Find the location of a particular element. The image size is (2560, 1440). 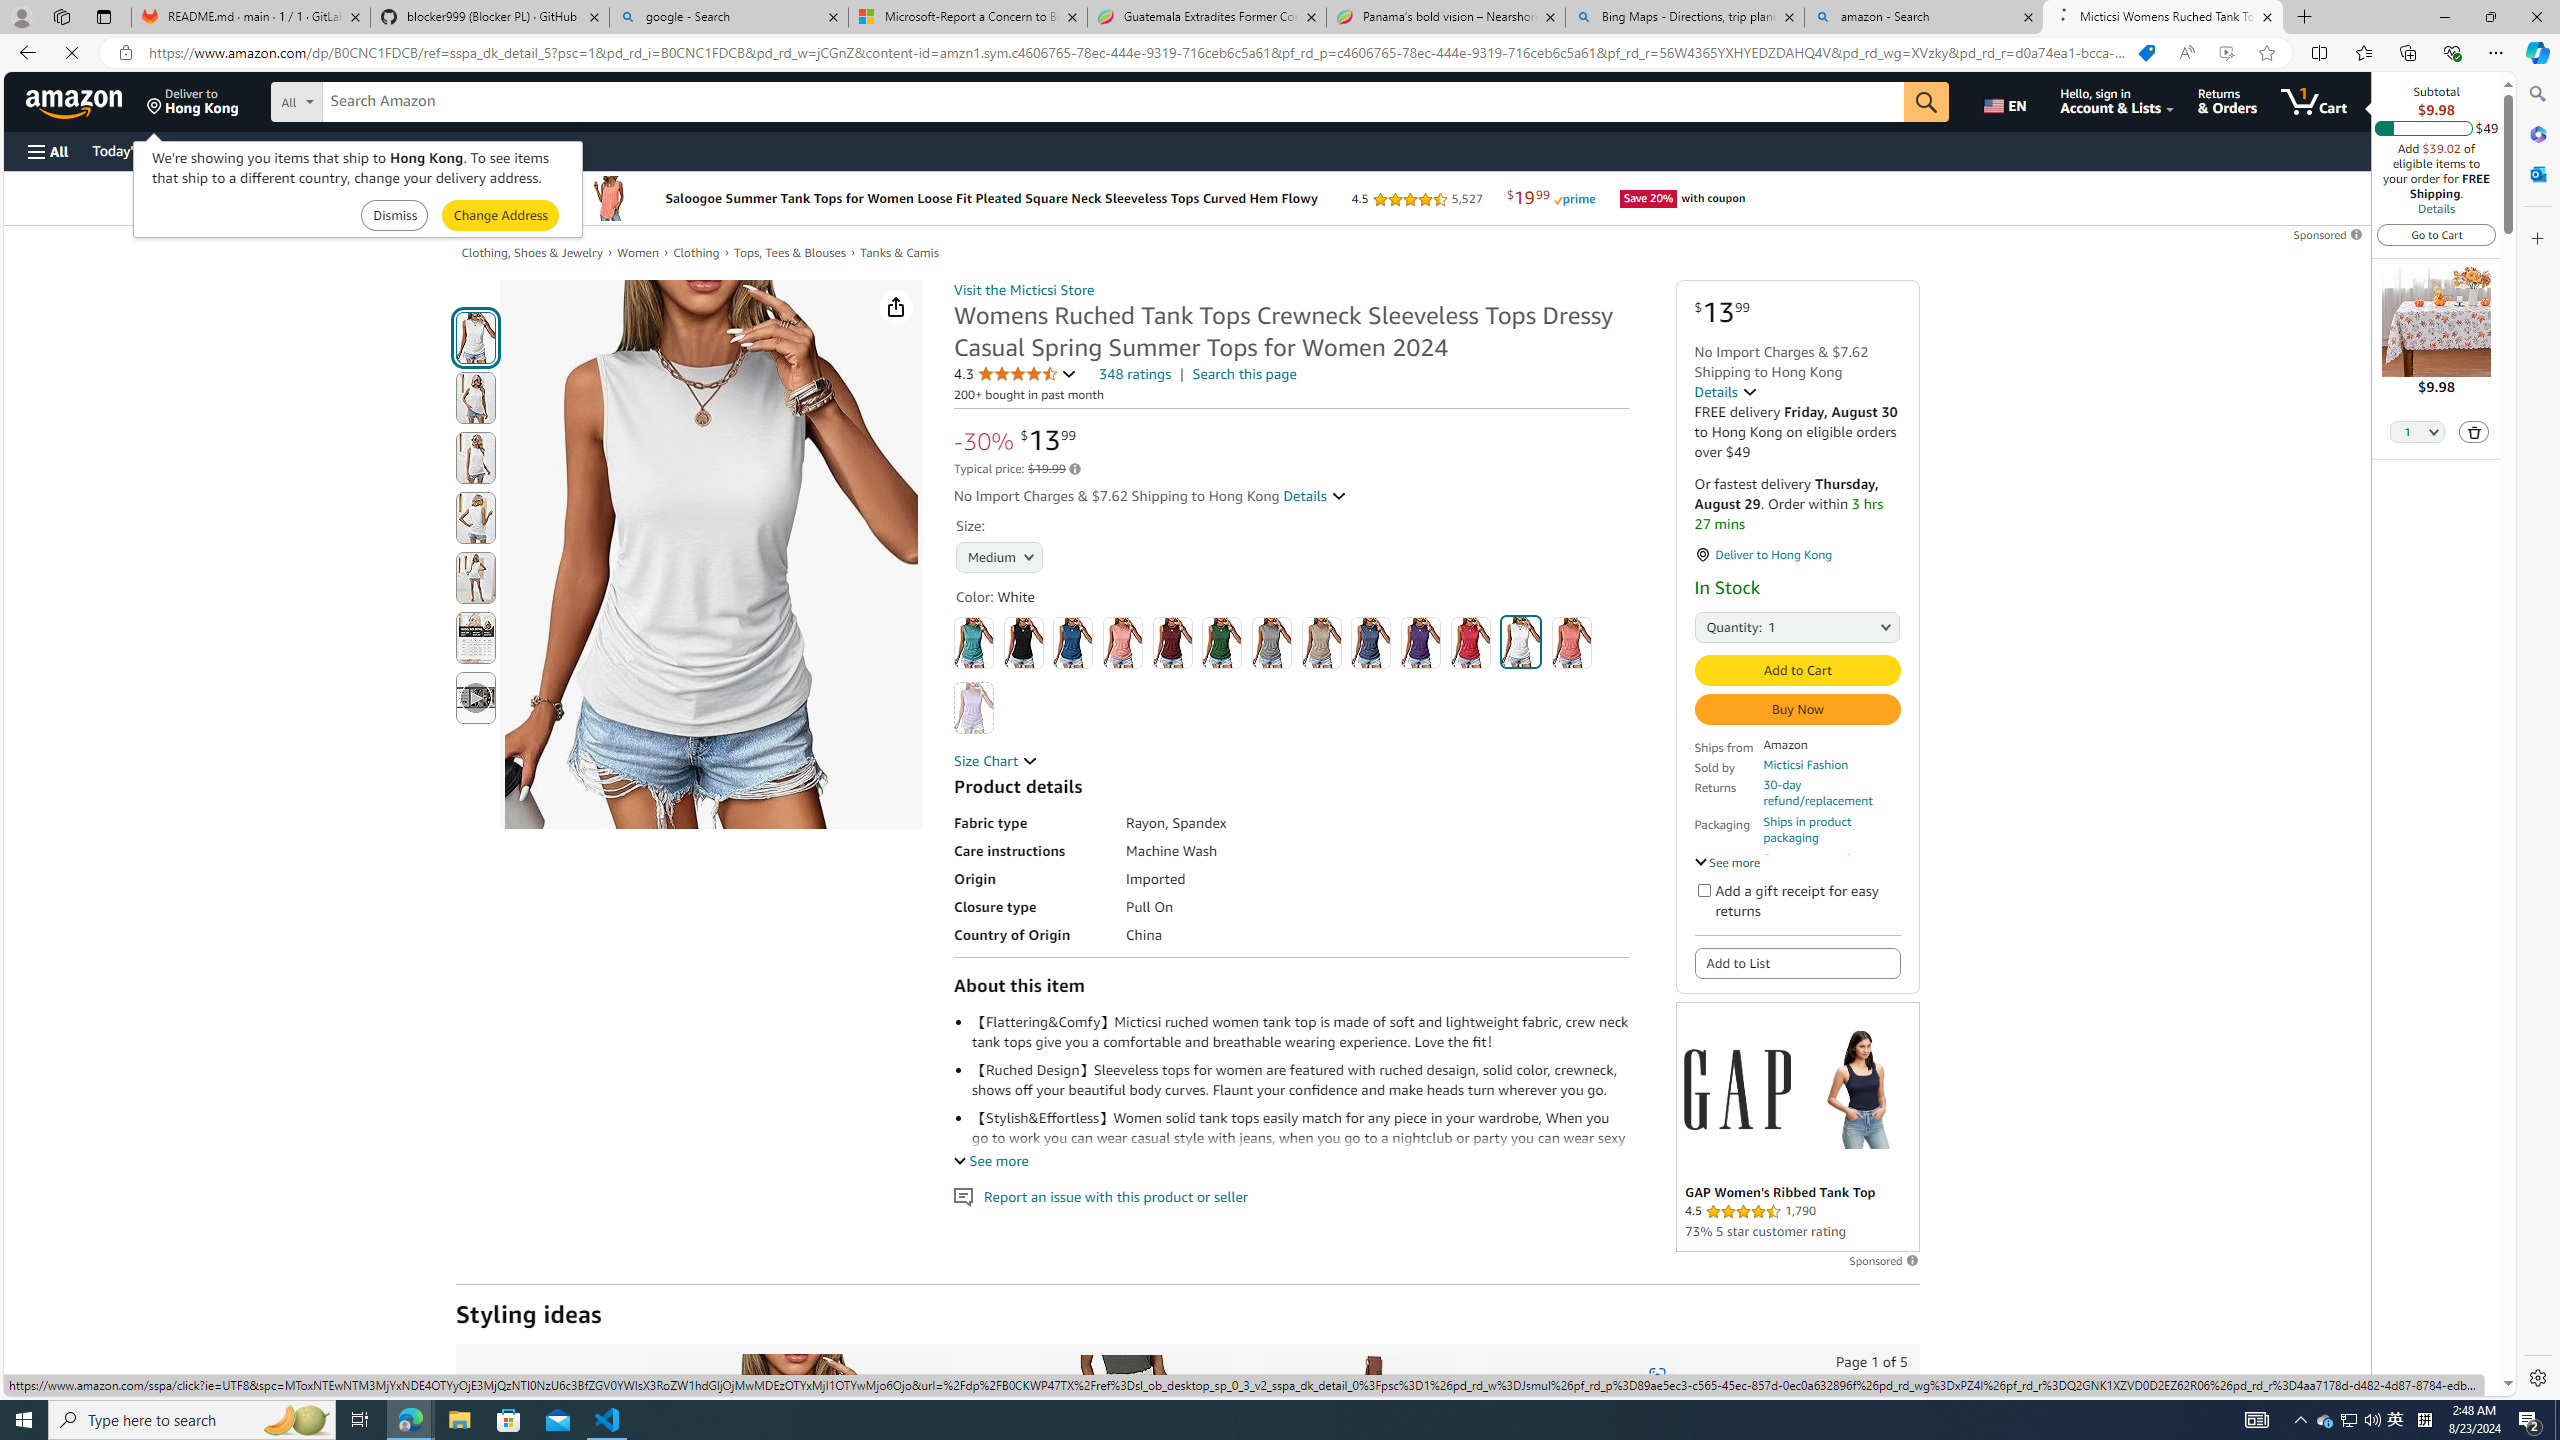

amazon - Search is located at coordinates (1925, 17).